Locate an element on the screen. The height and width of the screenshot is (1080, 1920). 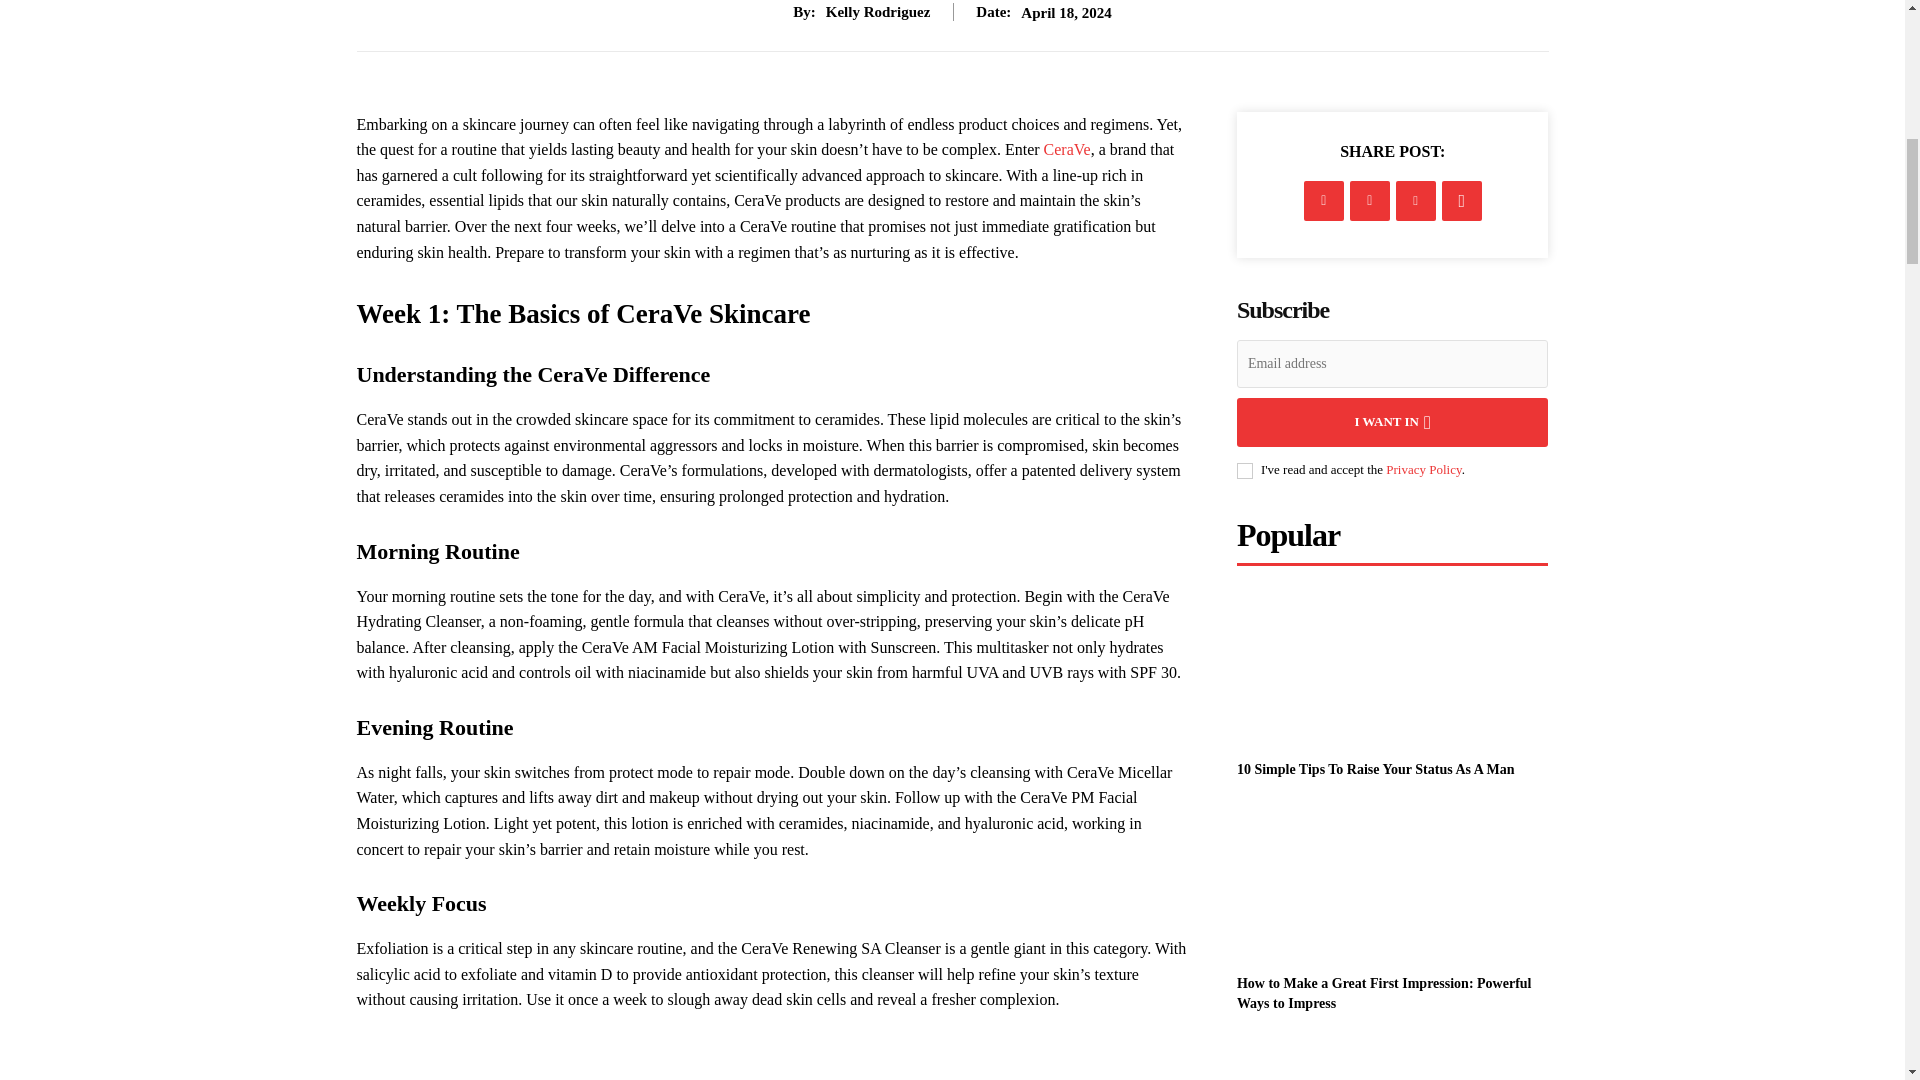
Twitter is located at coordinates (1370, 201).